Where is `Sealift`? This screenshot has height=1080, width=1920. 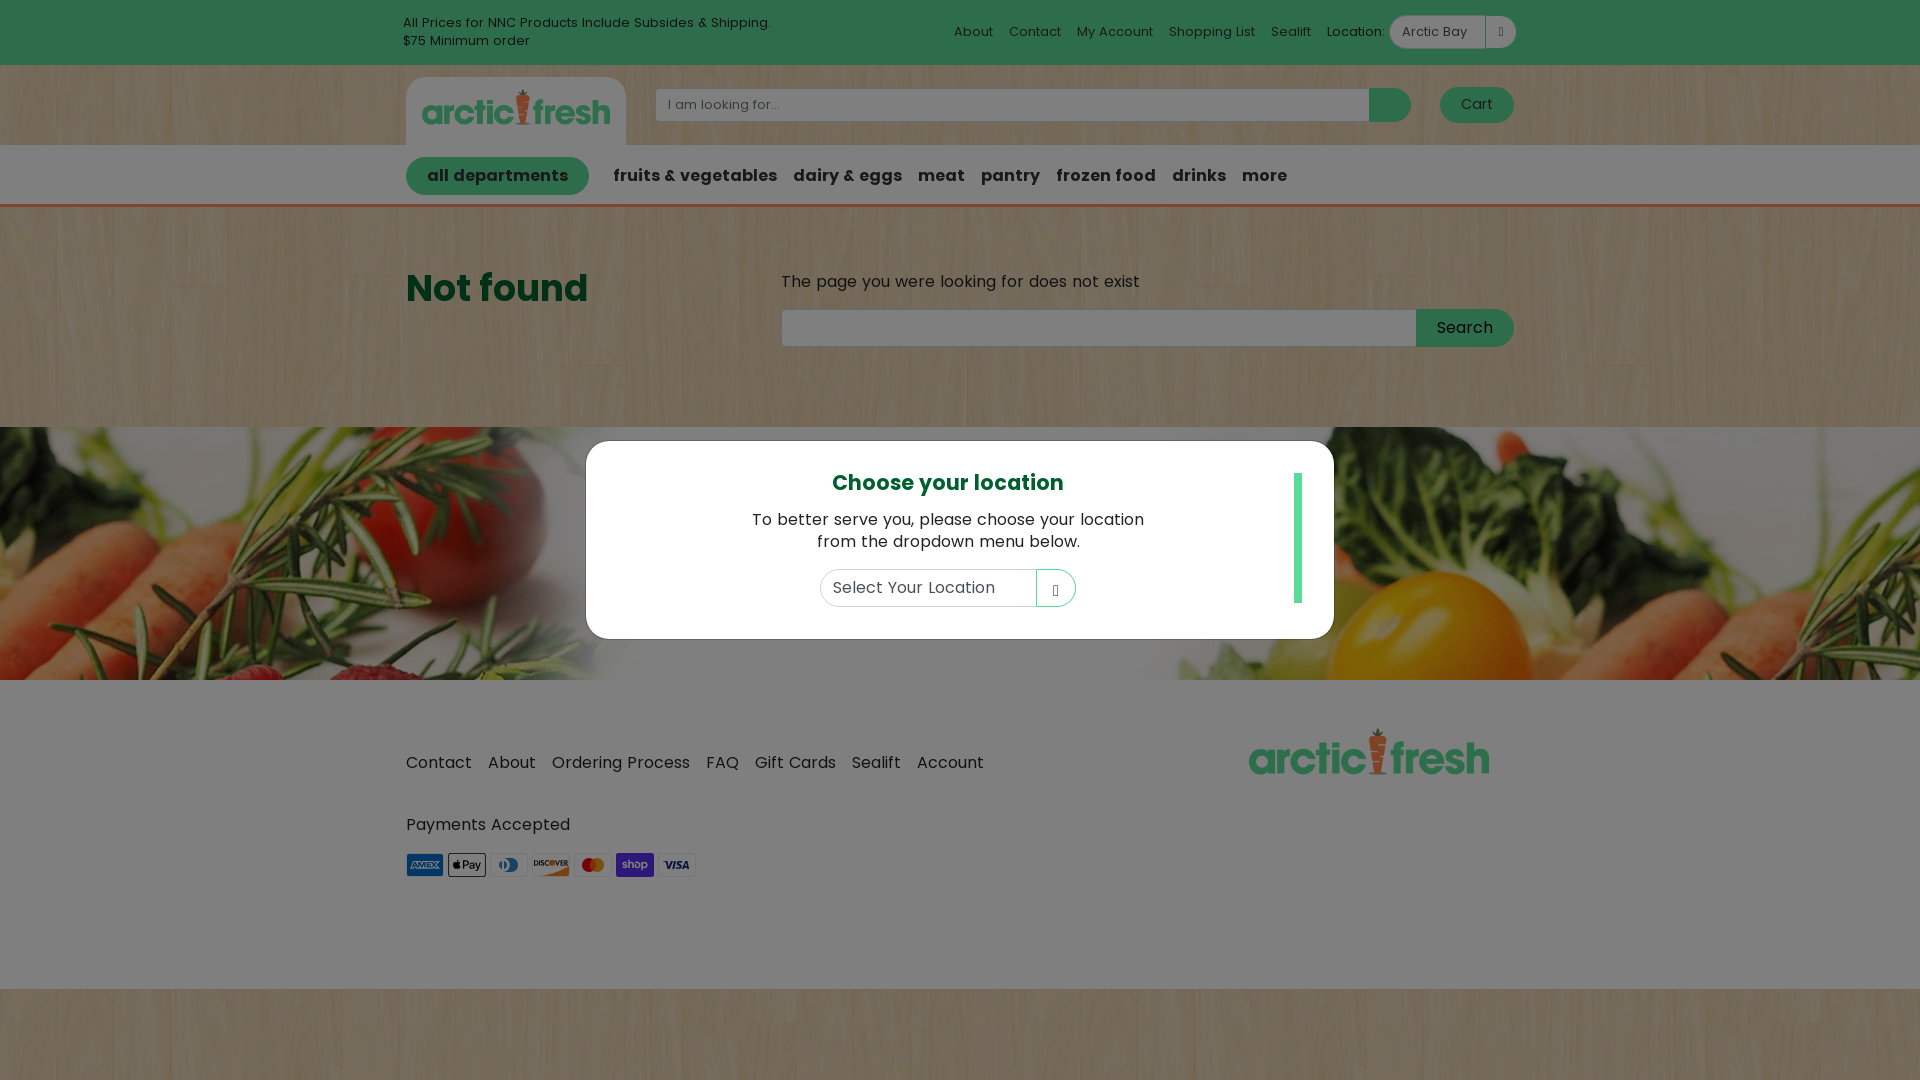
Sealift is located at coordinates (884, 763).